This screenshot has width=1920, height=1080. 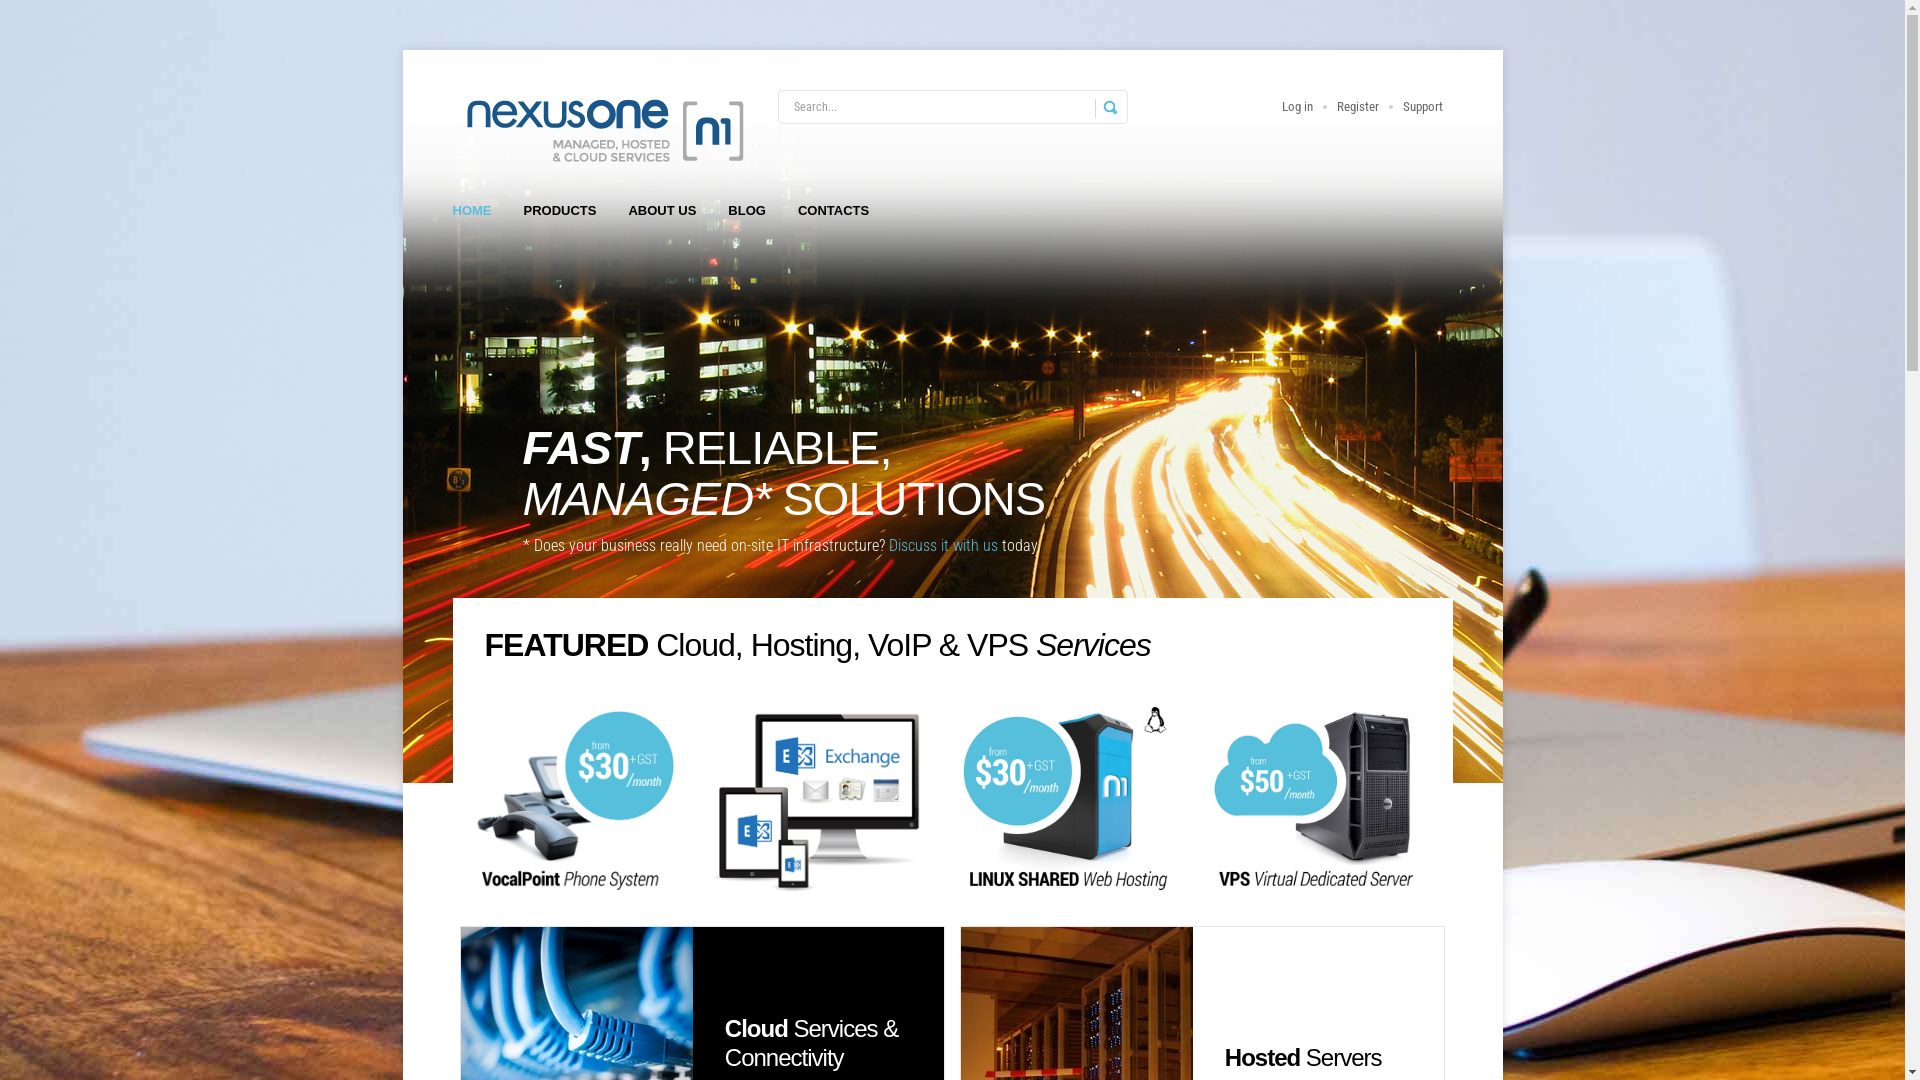 What do you see at coordinates (1264, 982) in the screenshot?
I see `MORE DETAILS` at bounding box center [1264, 982].